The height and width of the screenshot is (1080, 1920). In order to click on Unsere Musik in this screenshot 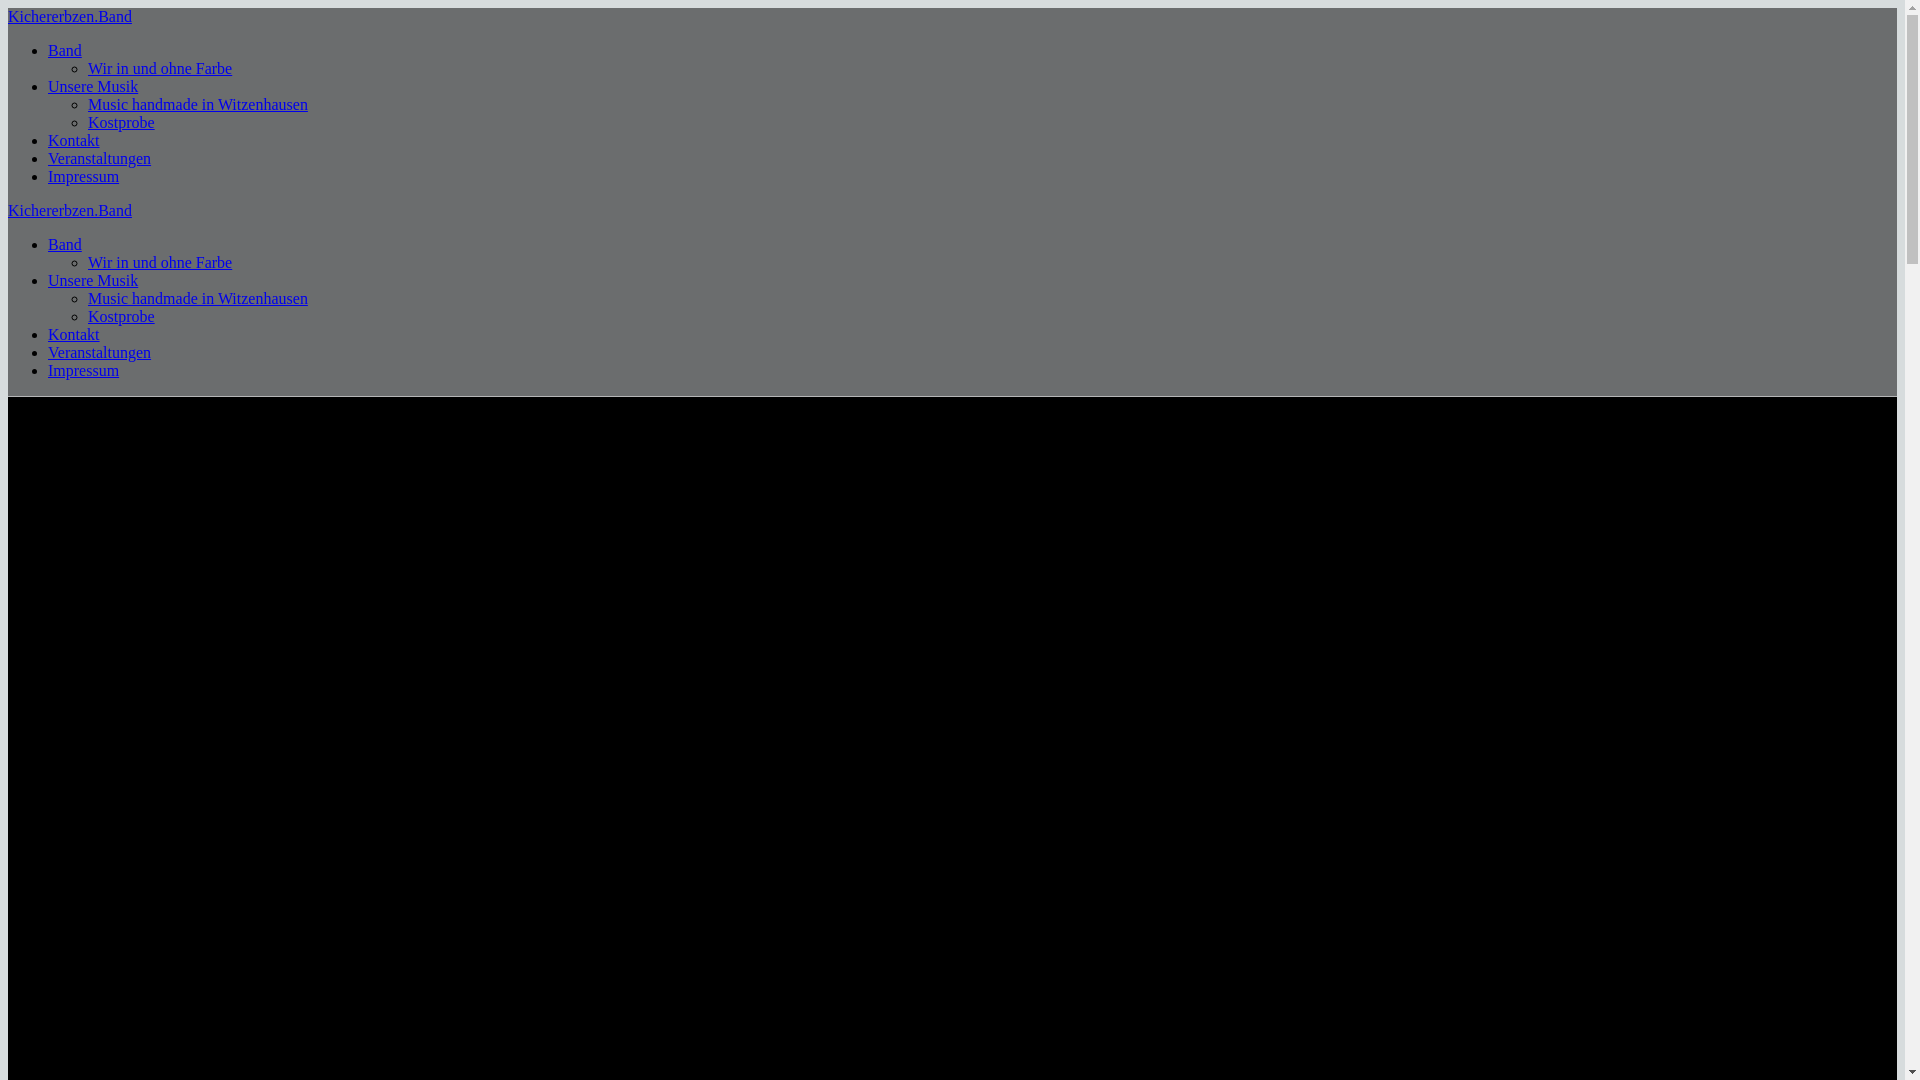, I will do `click(93, 86)`.